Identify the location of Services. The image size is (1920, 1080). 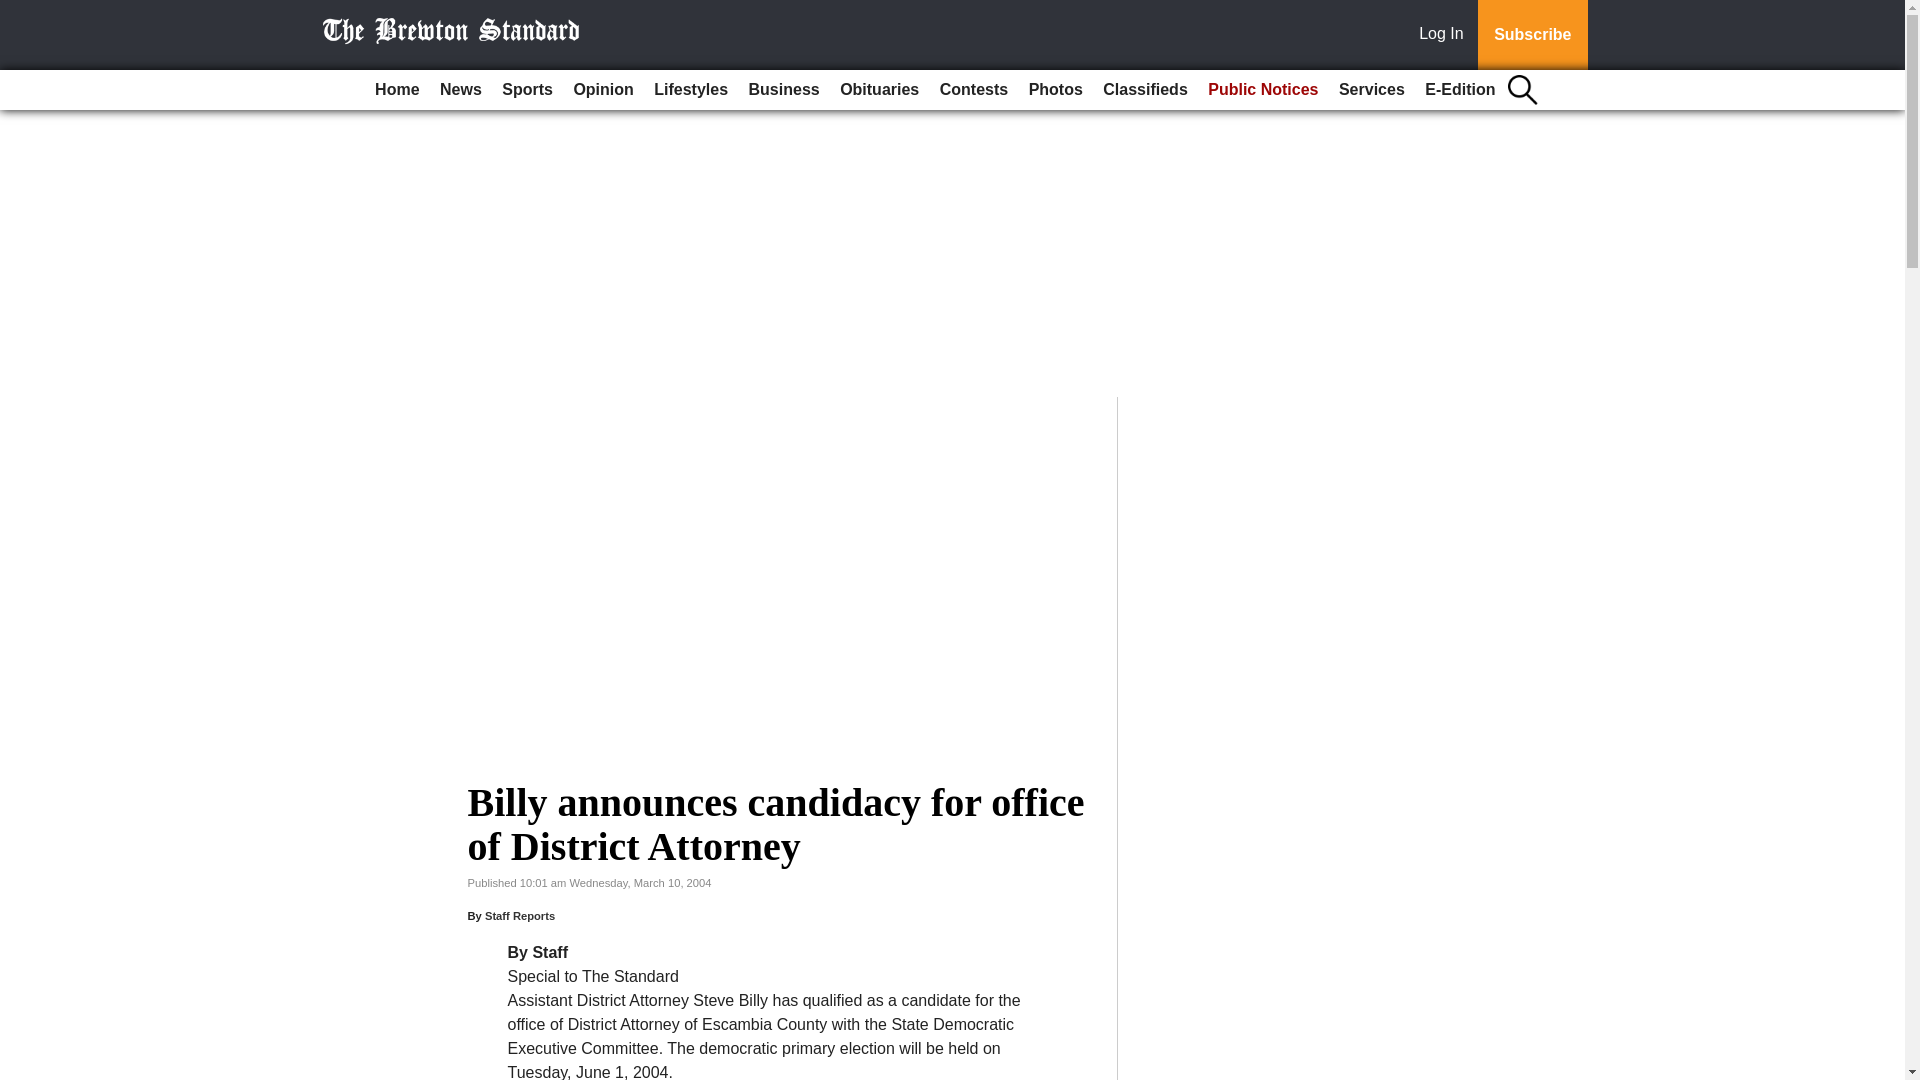
(1372, 90).